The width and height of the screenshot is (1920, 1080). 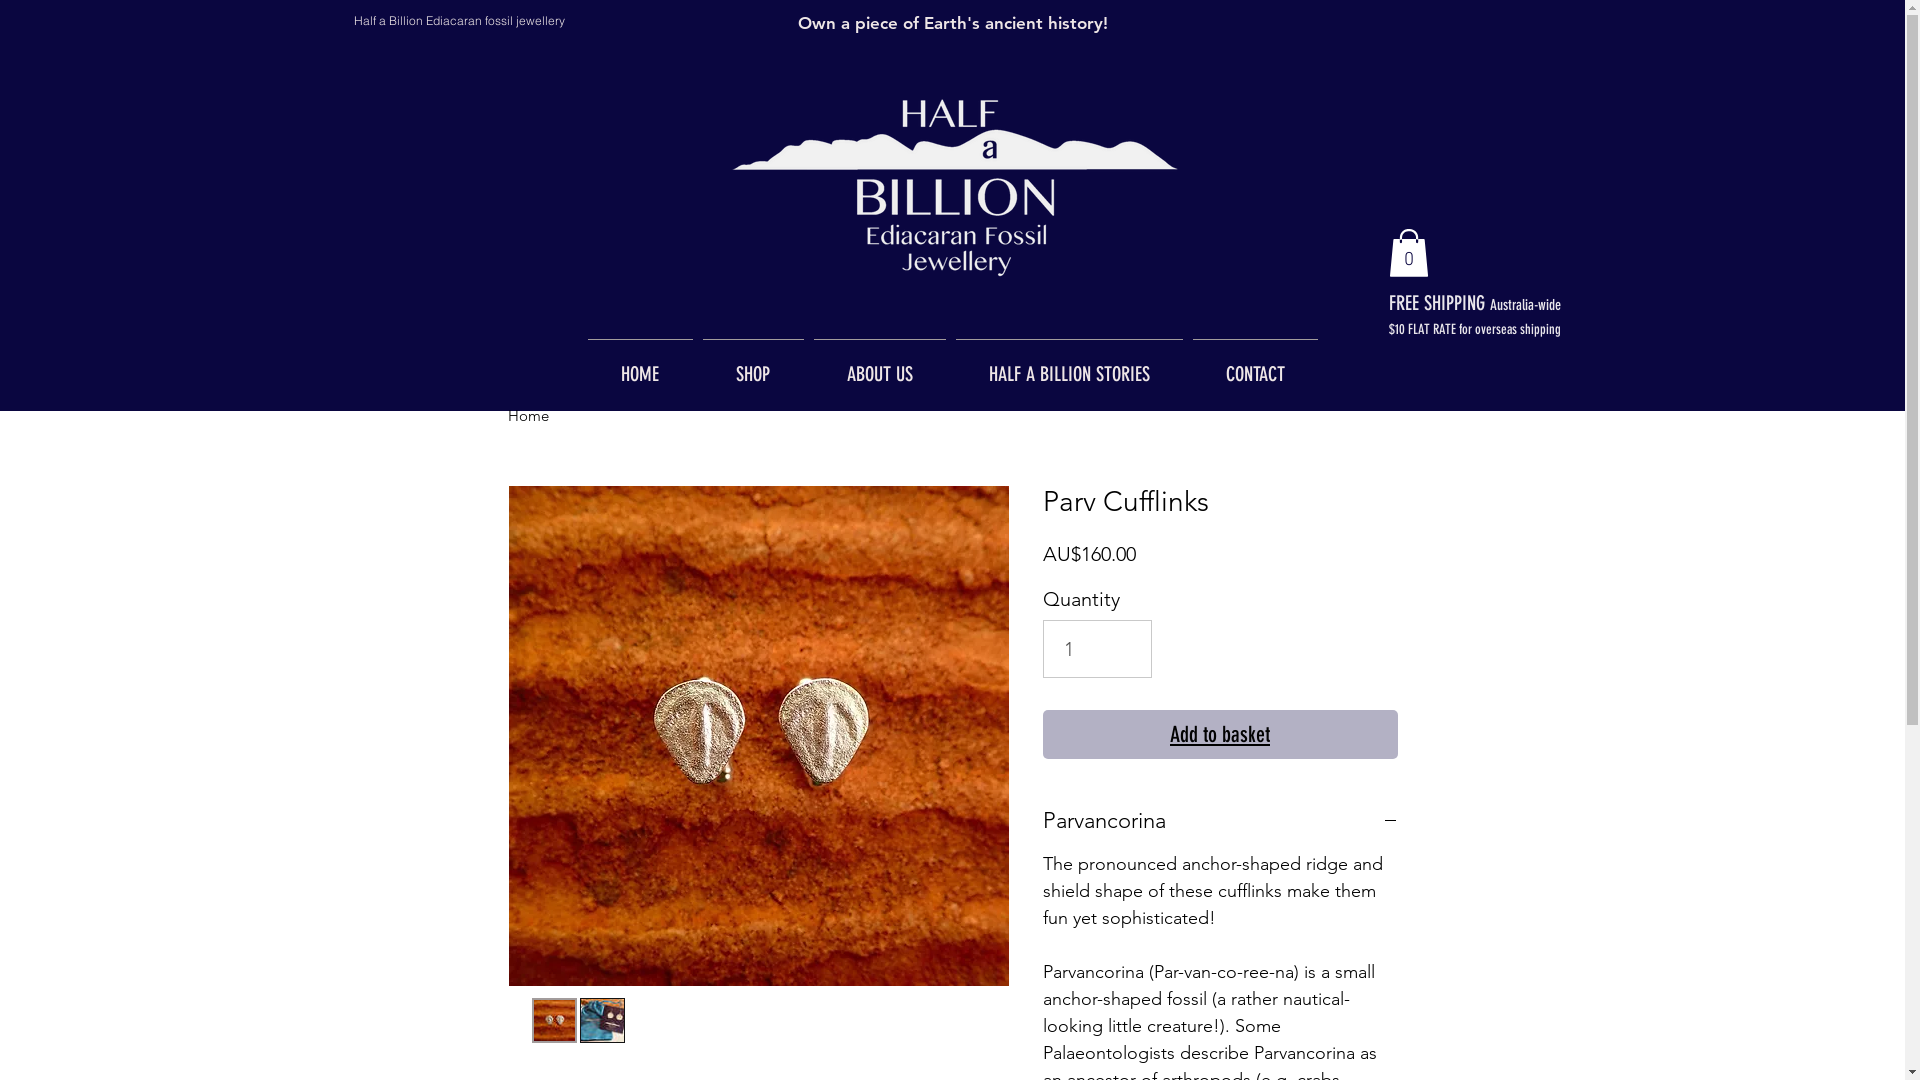 What do you see at coordinates (1068, 366) in the screenshot?
I see `HALF A BILLION STORIES` at bounding box center [1068, 366].